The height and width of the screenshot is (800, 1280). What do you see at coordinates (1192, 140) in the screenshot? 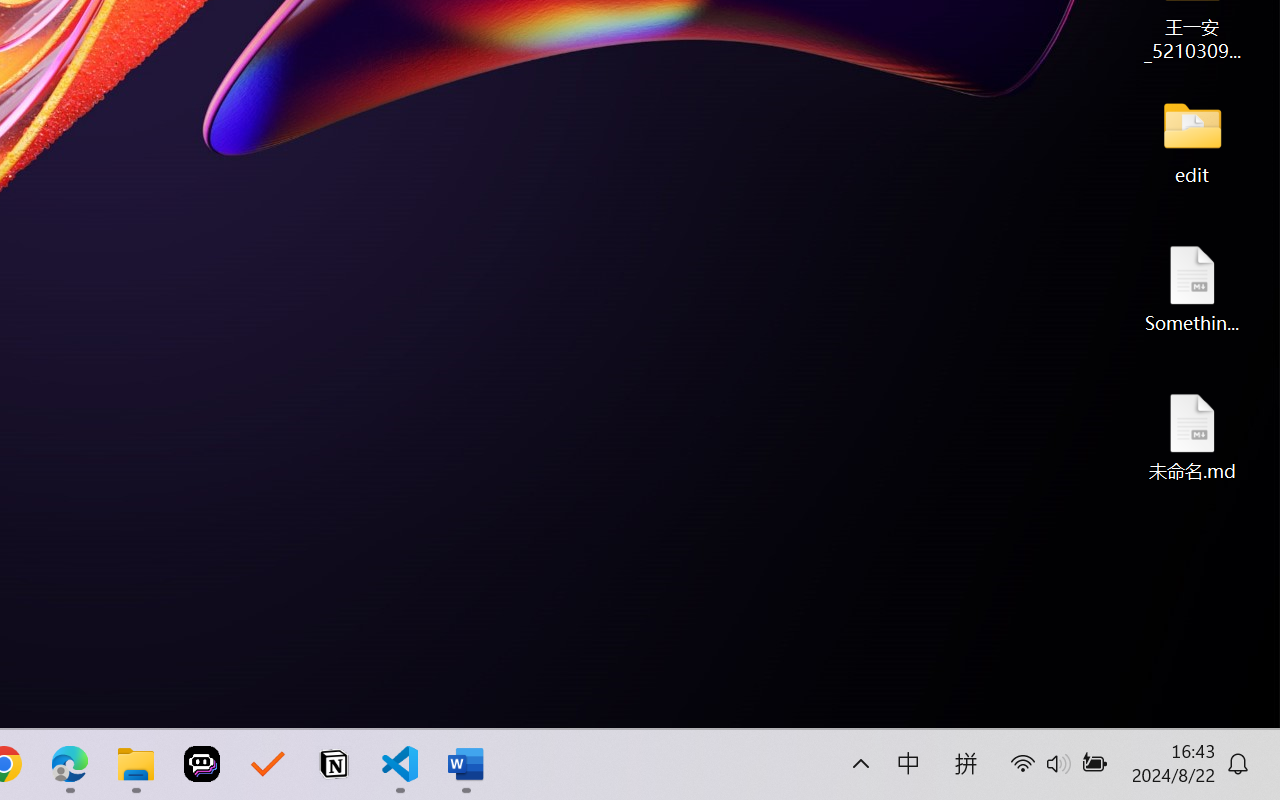
I see `edit` at bounding box center [1192, 140].